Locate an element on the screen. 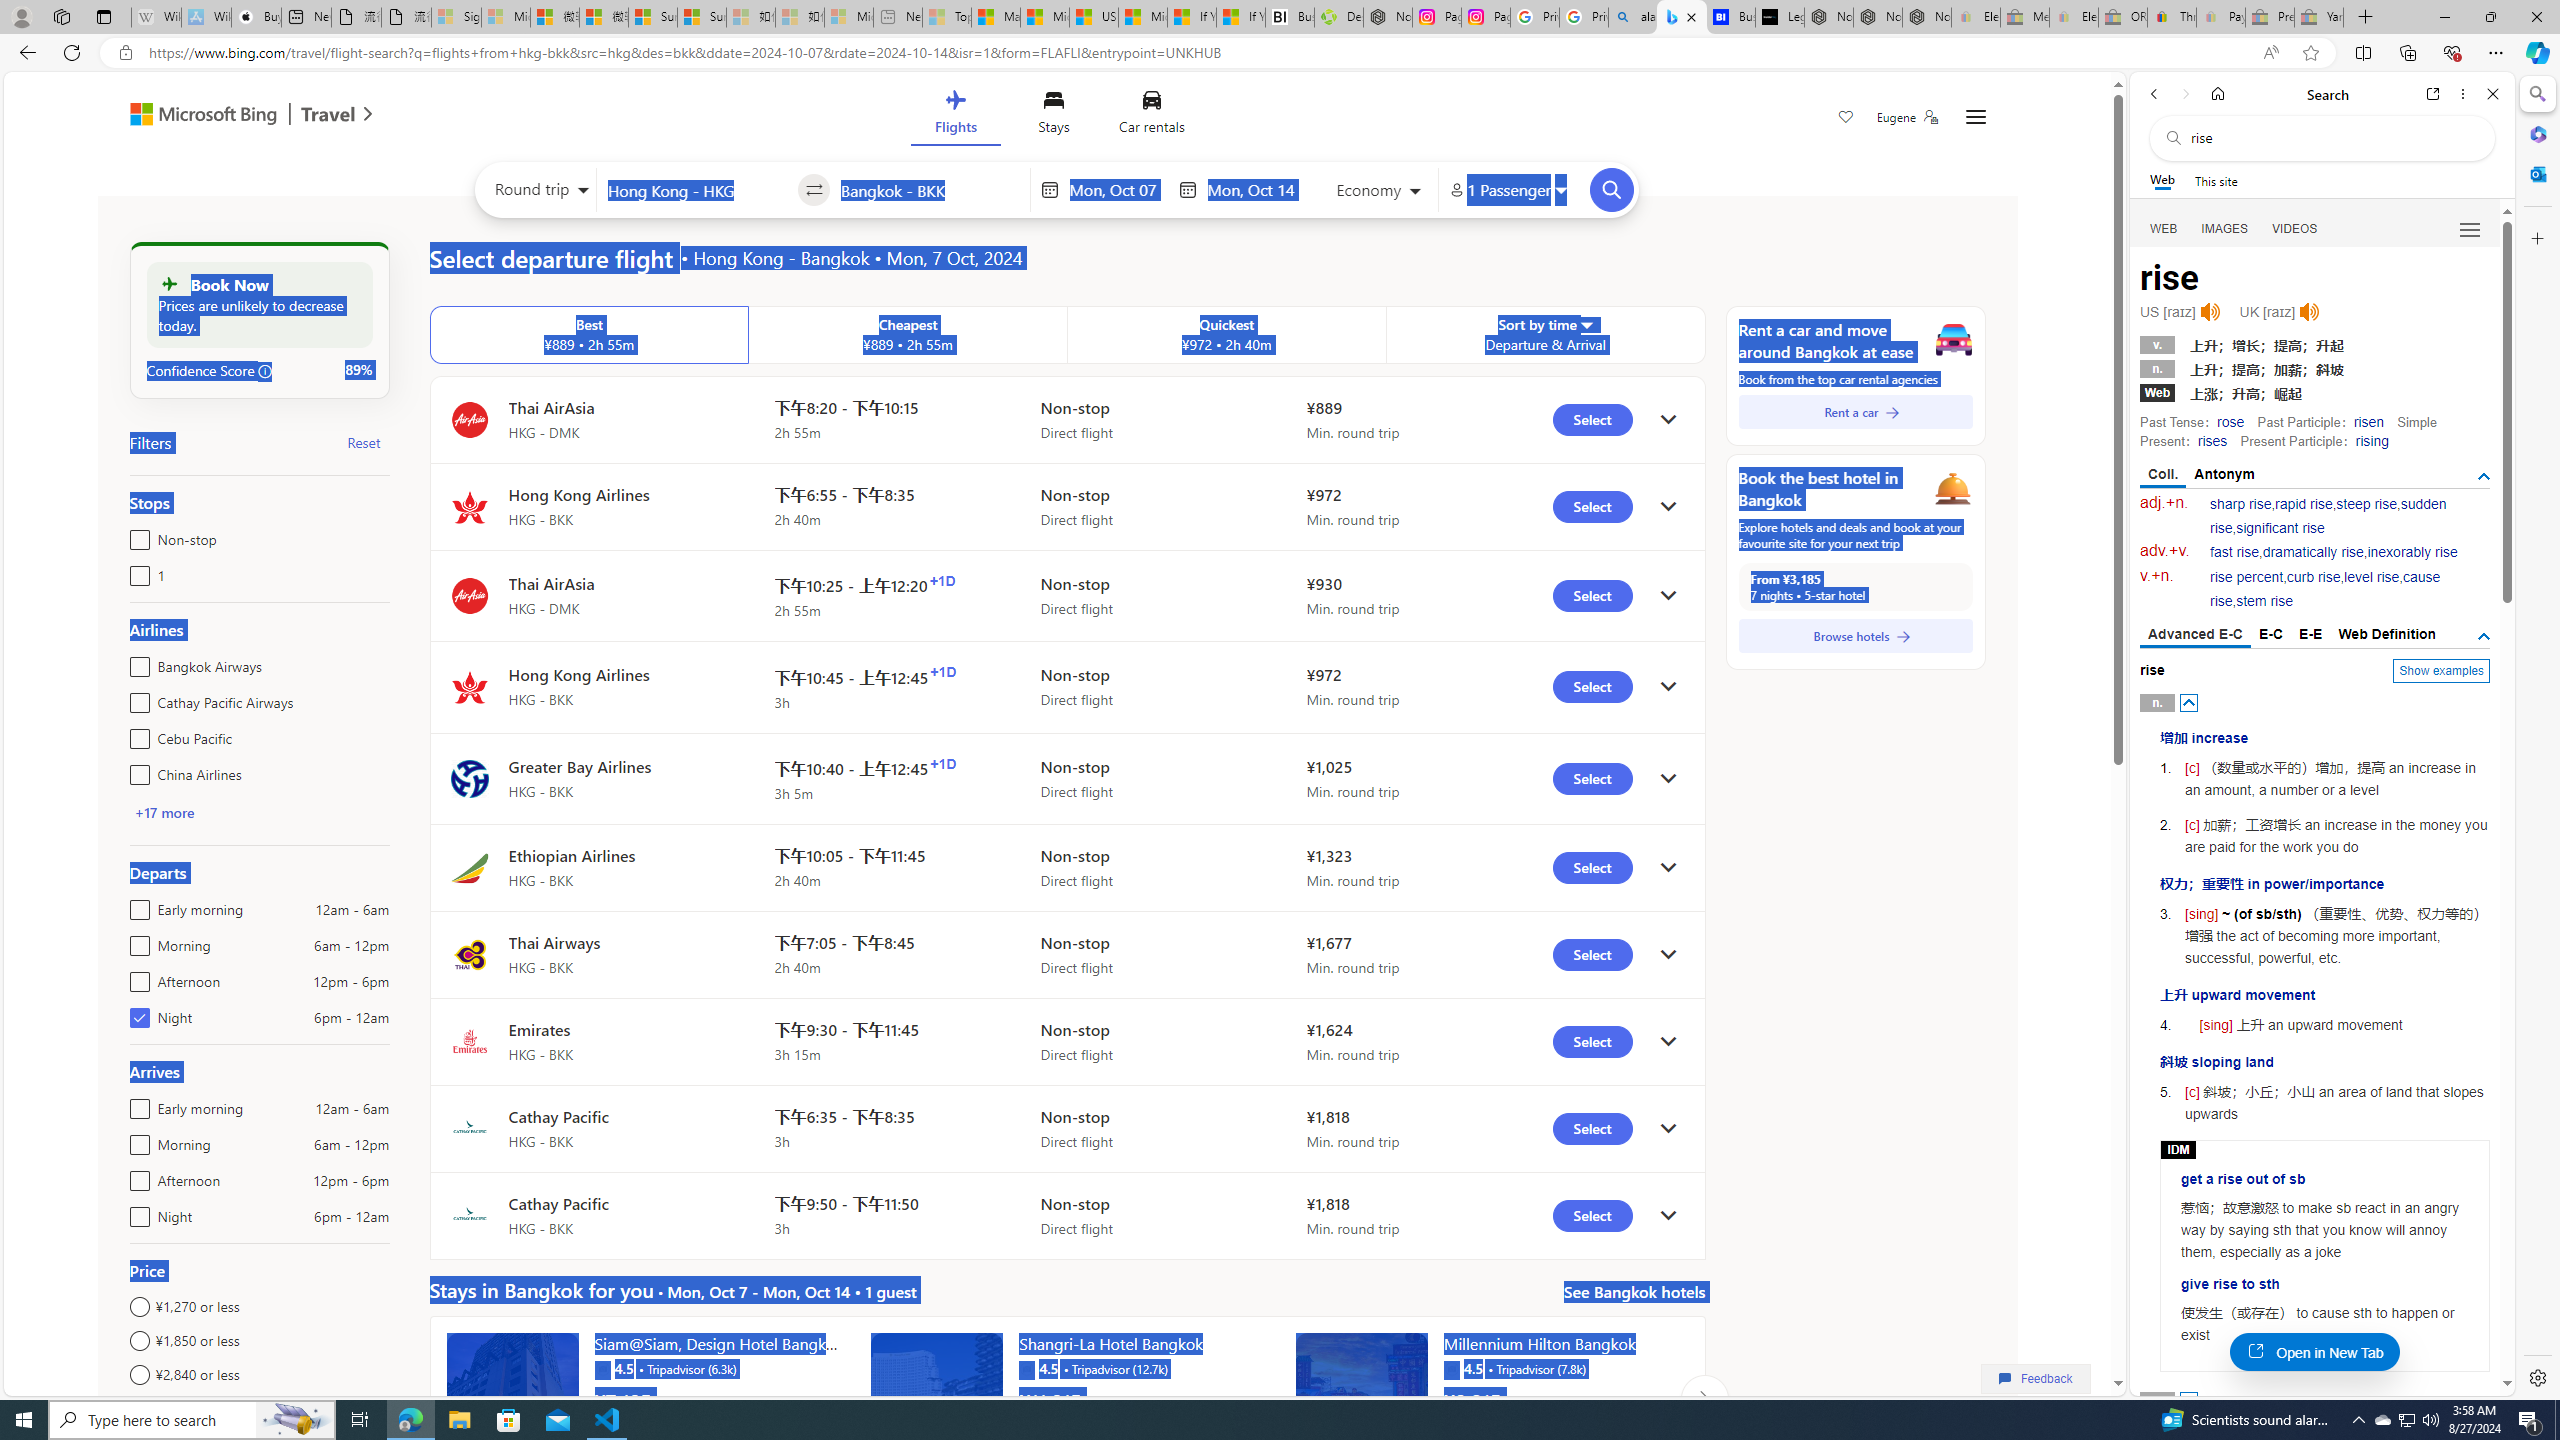 The width and height of the screenshot is (2560, 1440). Stays is located at coordinates (1053, 116).